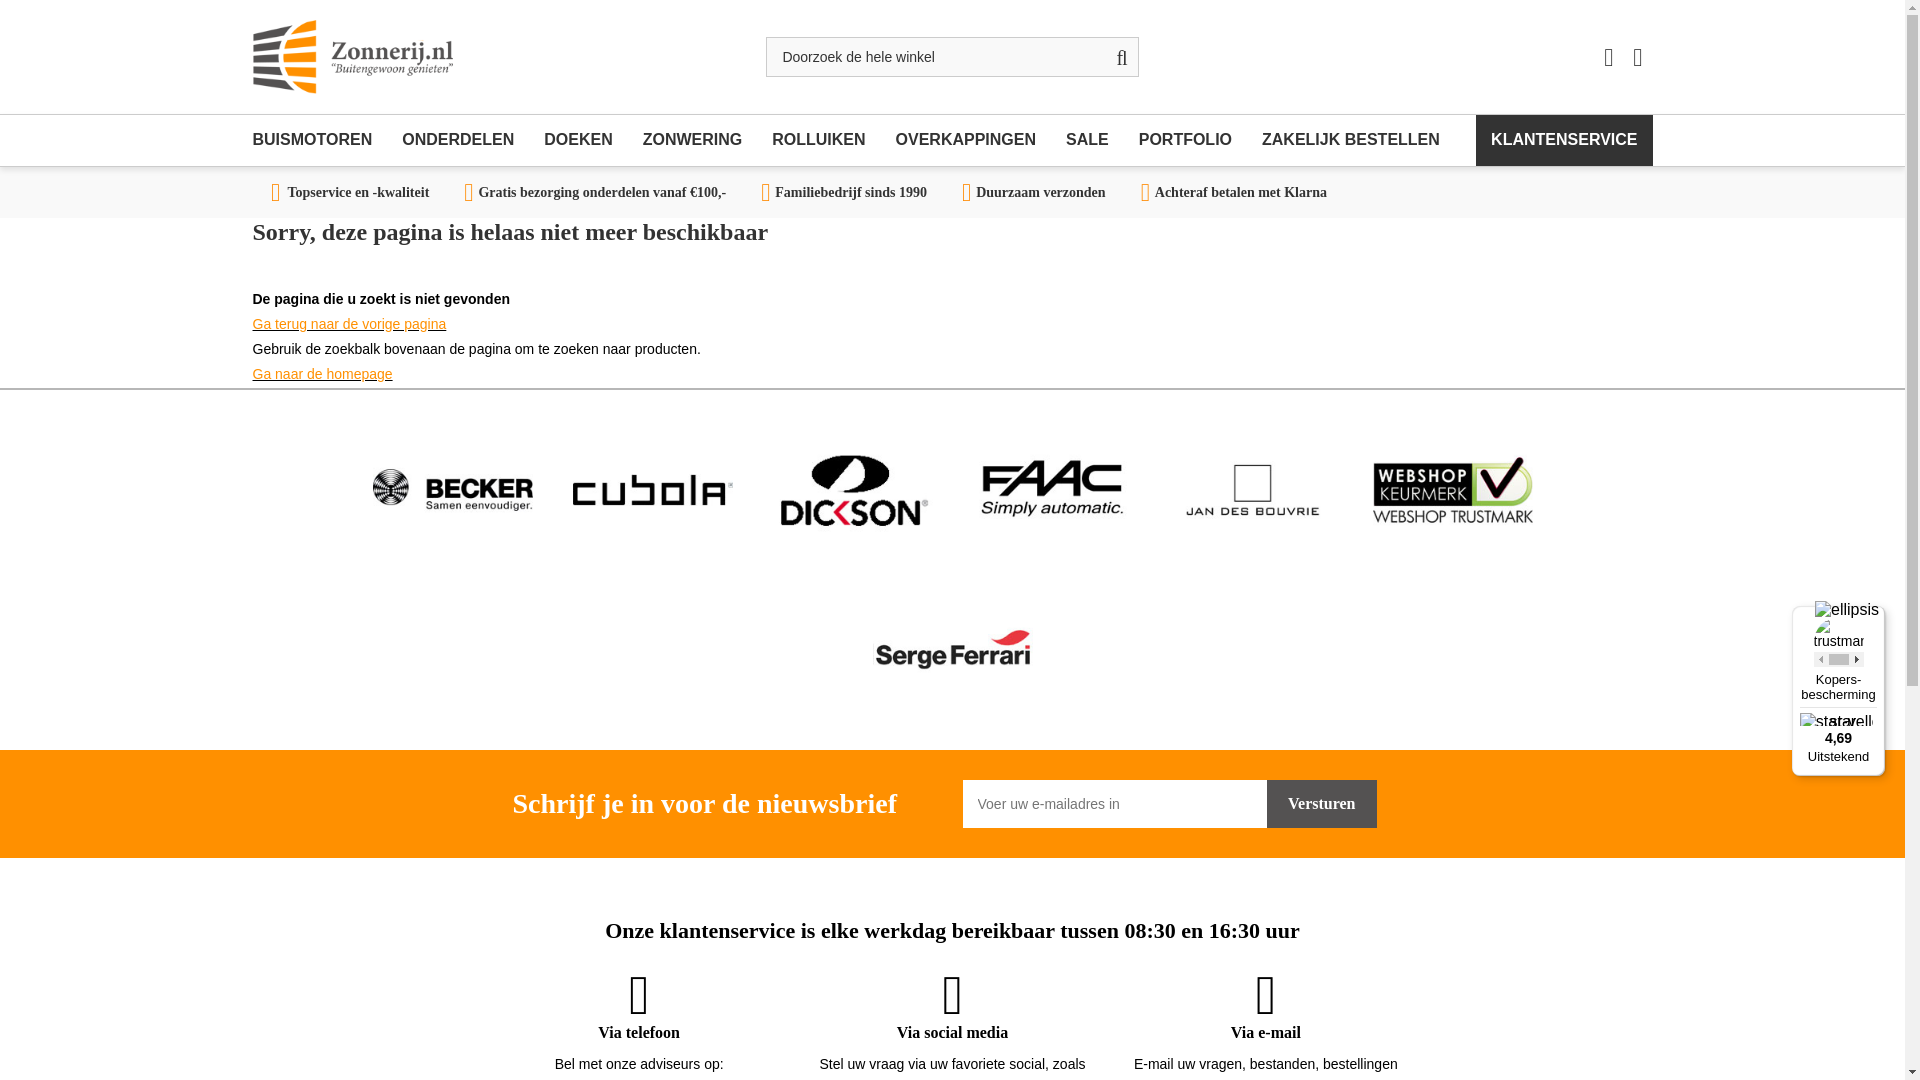  I want to click on Onderdelen, so click(458, 140).